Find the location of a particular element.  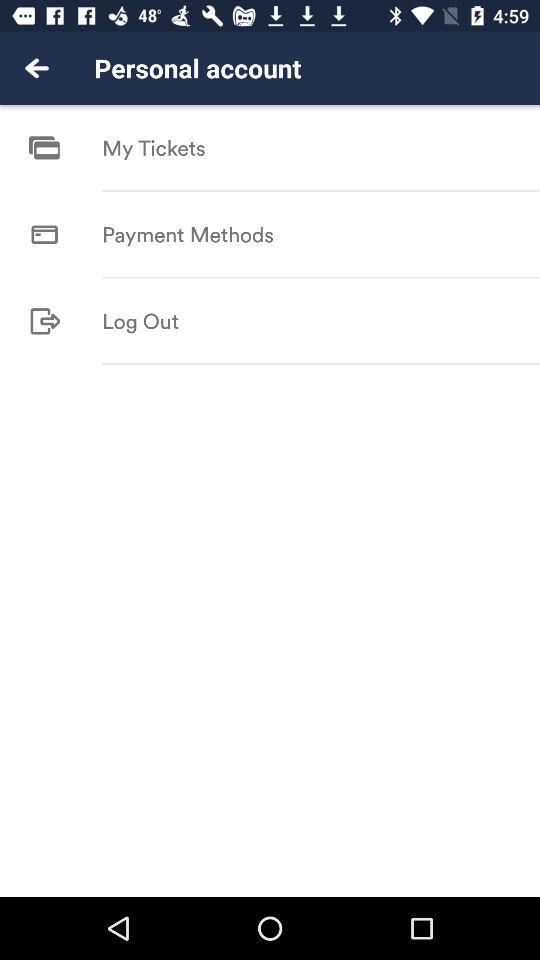

scroll to log out item is located at coordinates (140, 320).